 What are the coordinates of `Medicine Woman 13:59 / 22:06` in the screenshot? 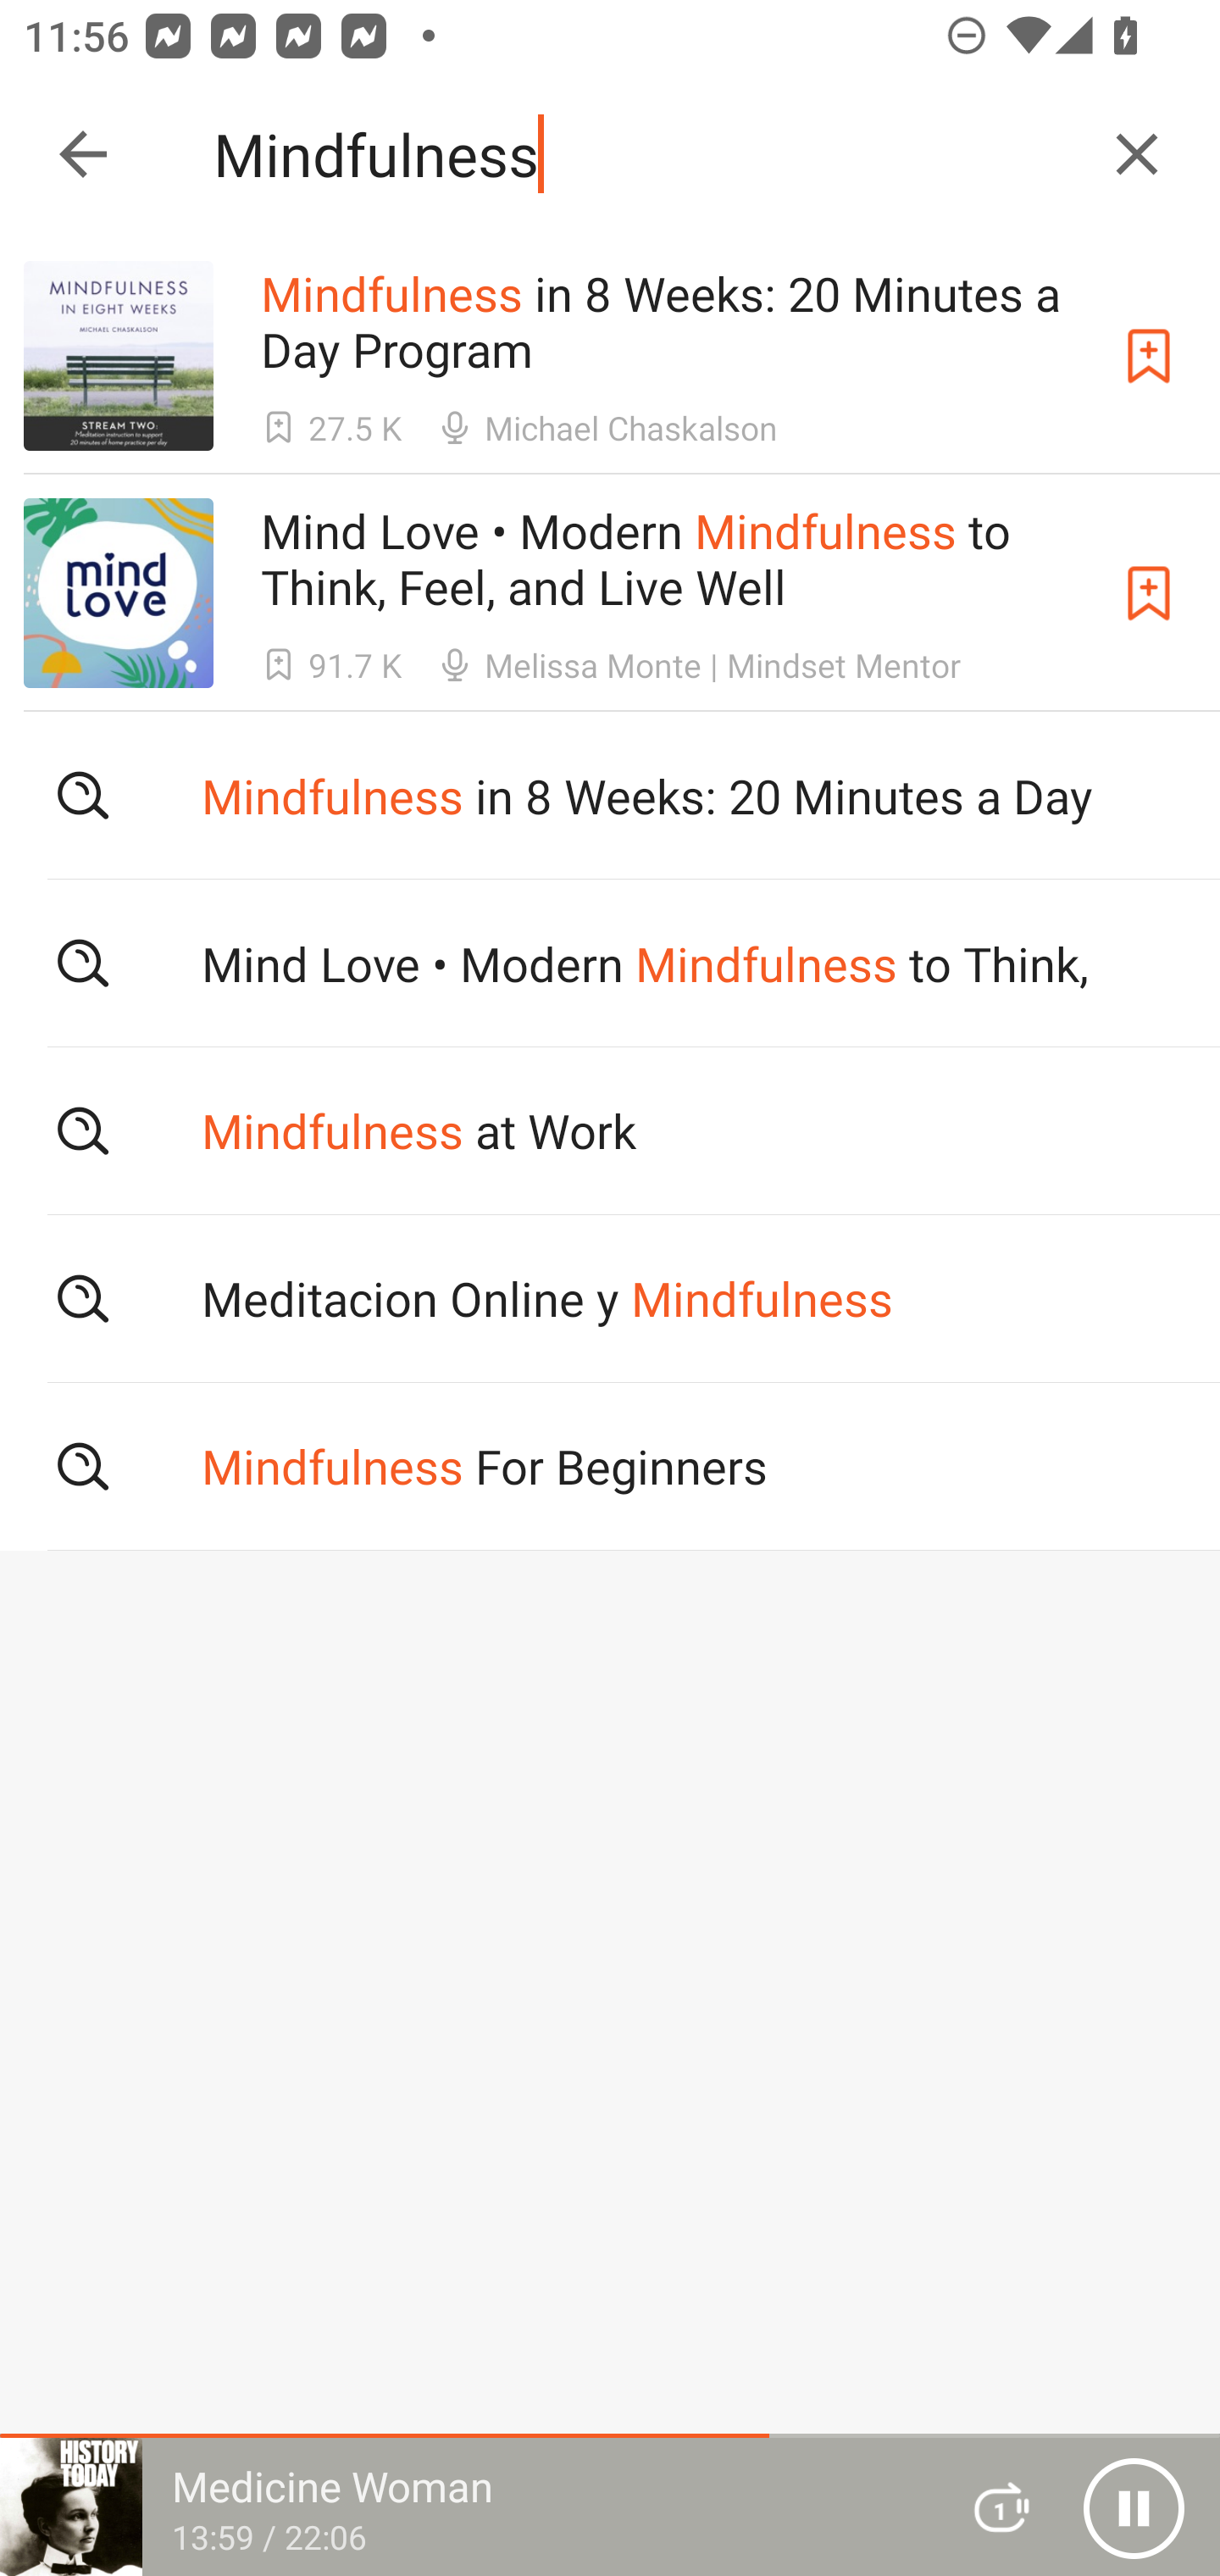 It's located at (464, 2507).